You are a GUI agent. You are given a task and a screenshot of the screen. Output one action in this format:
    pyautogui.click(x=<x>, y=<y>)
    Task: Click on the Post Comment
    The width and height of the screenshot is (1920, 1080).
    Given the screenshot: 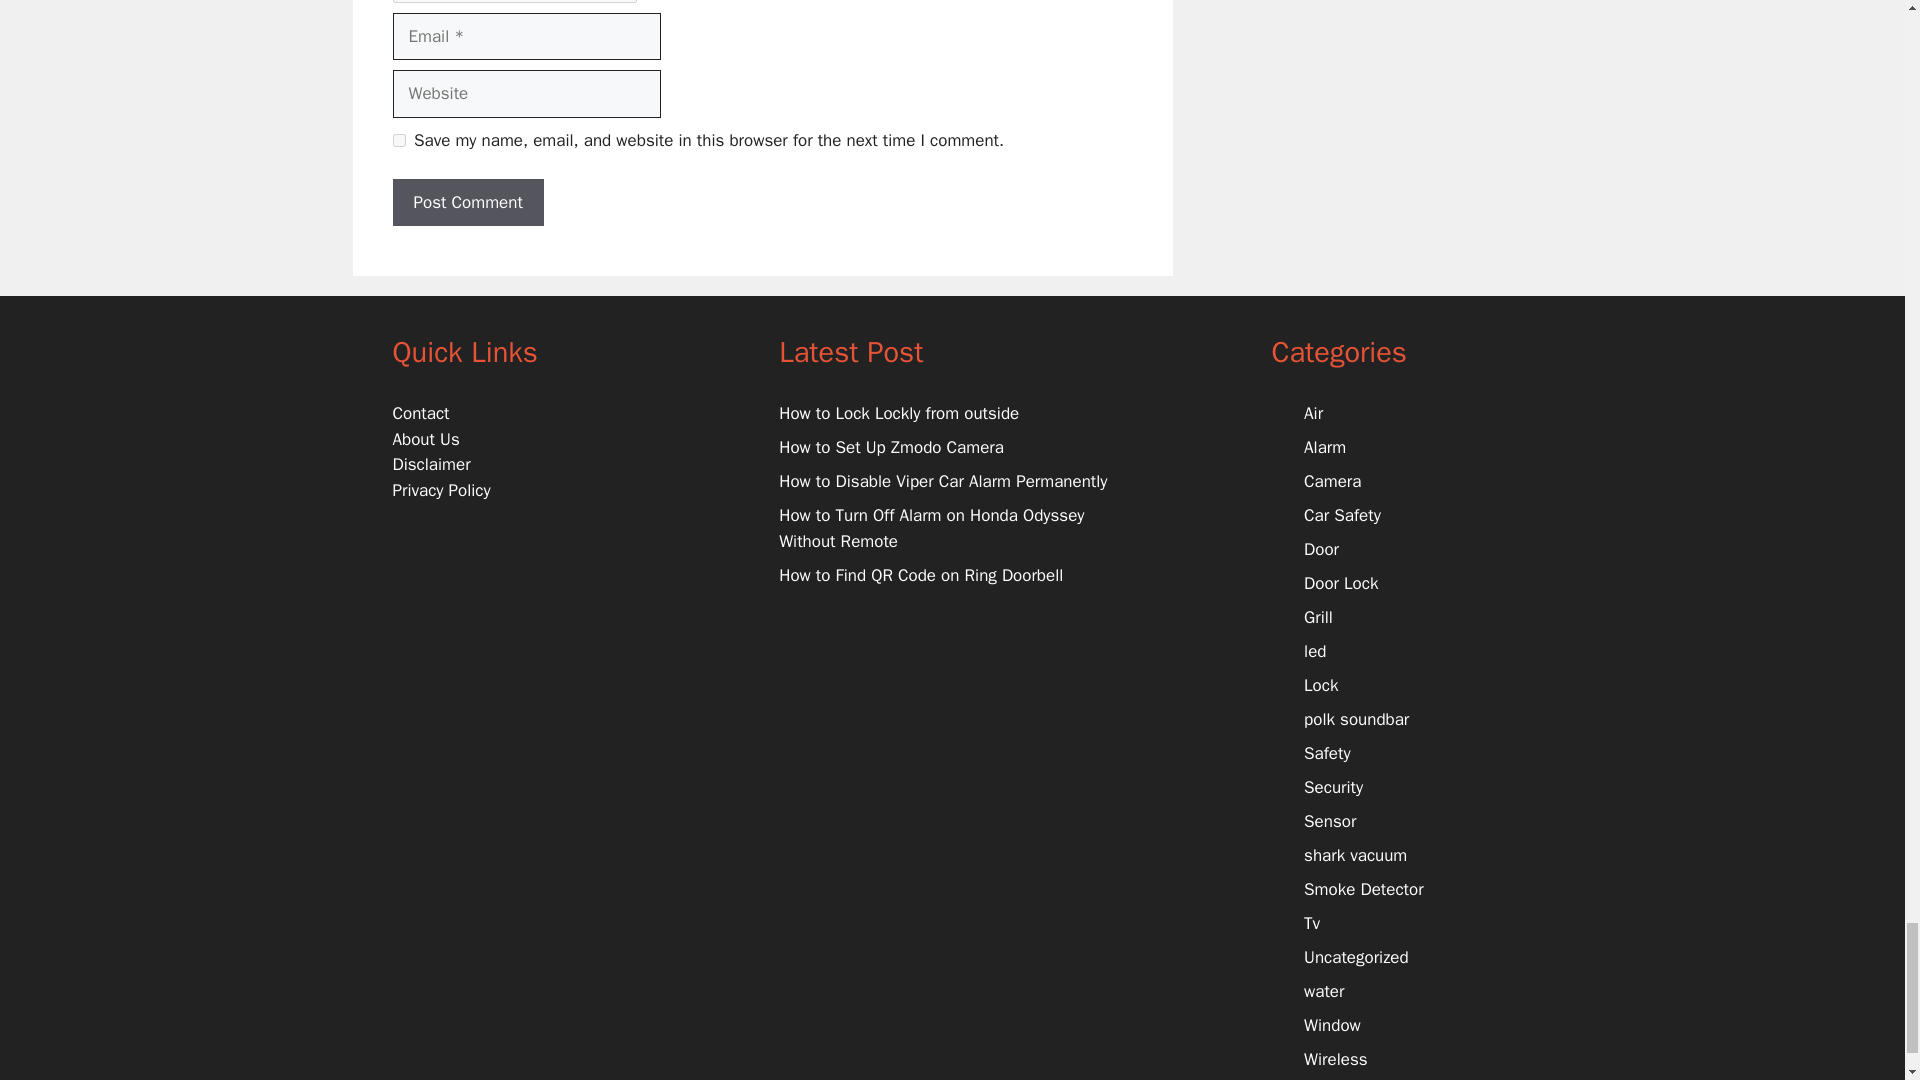 What is the action you would take?
    pyautogui.click(x=467, y=202)
    